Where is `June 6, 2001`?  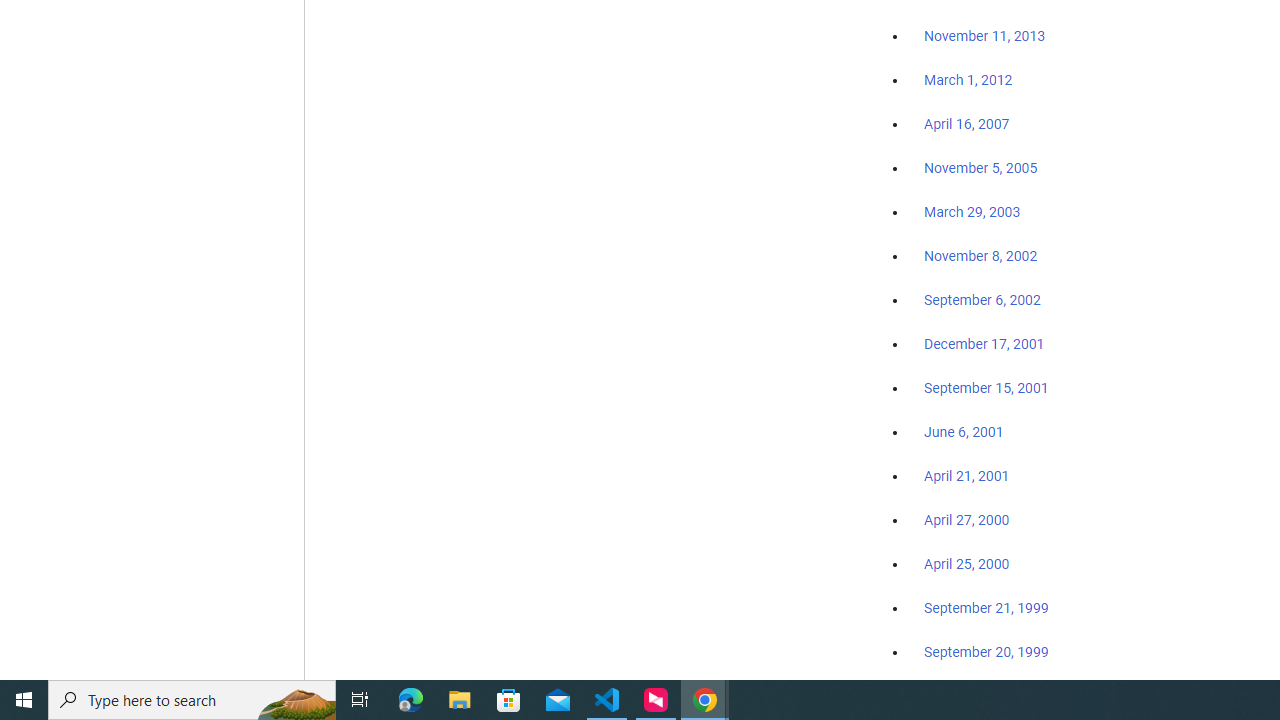
June 6, 2001 is located at coordinates (964, 432).